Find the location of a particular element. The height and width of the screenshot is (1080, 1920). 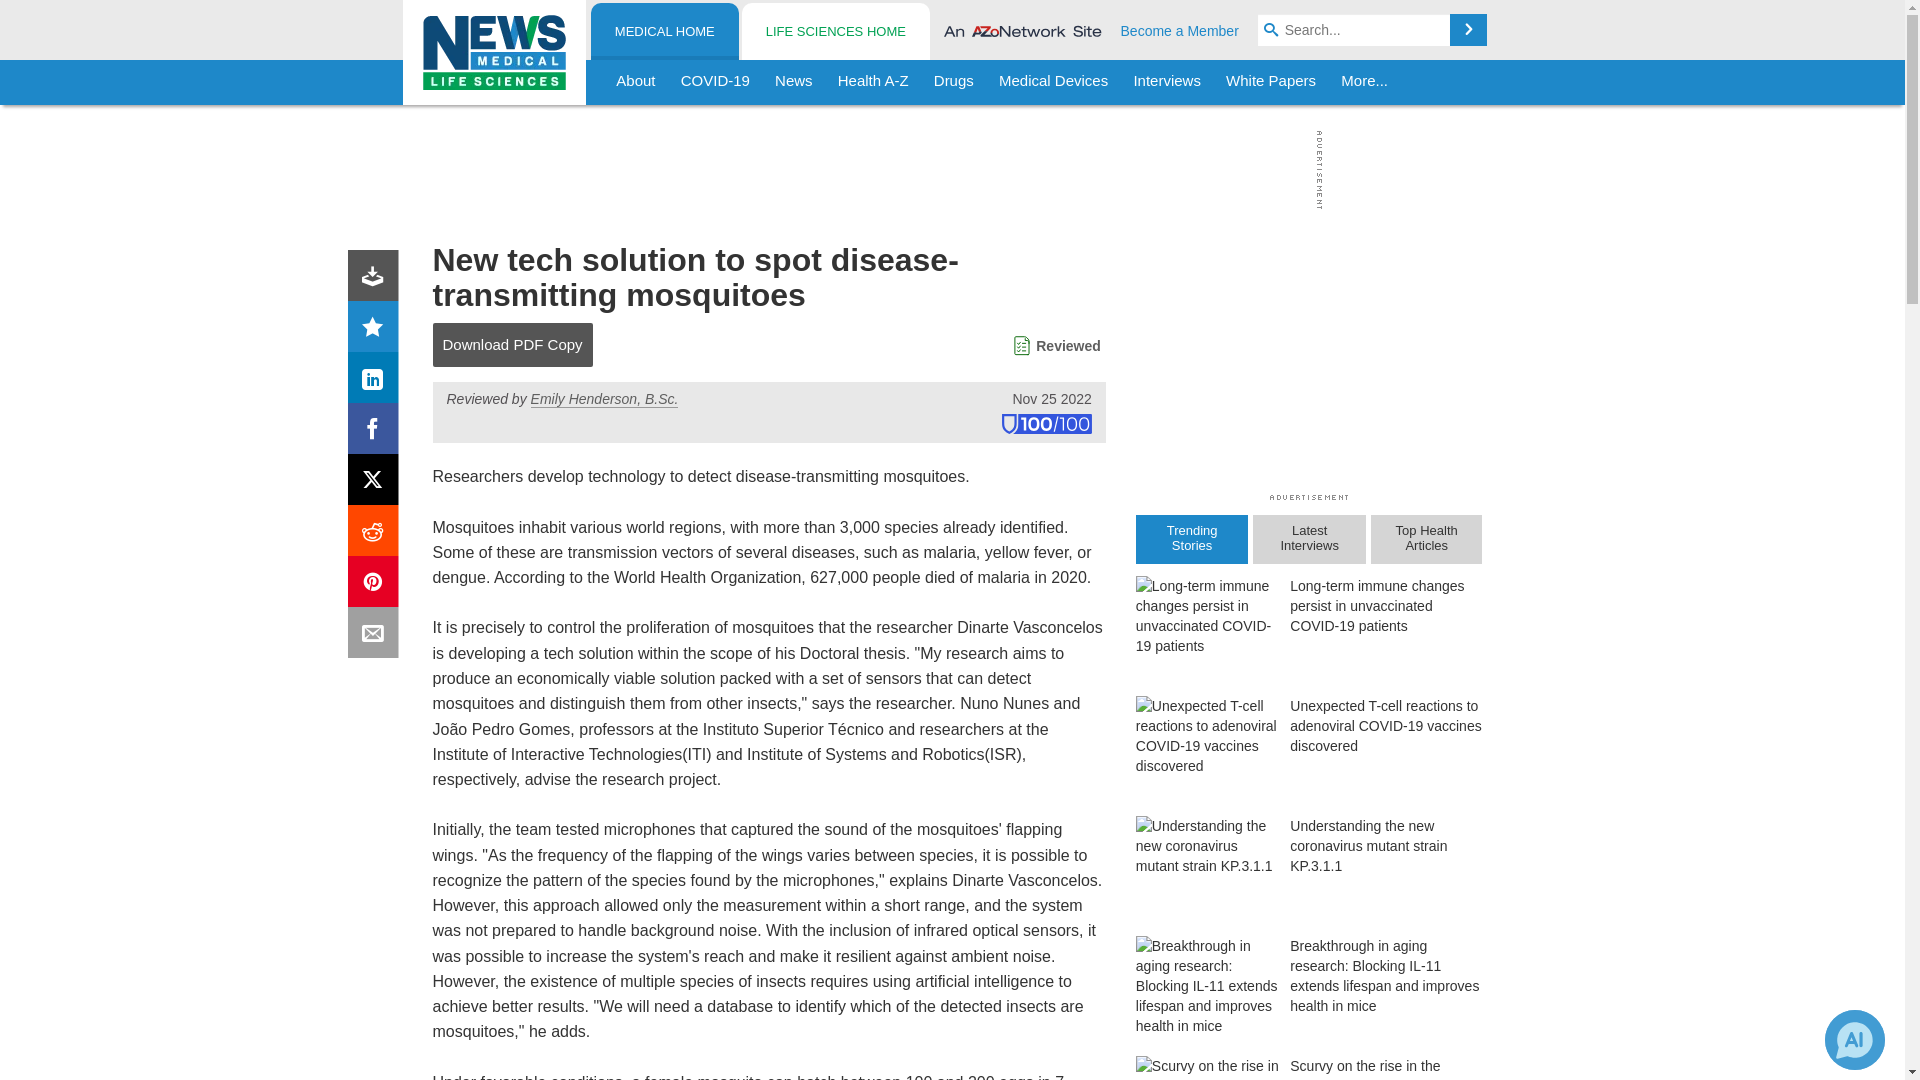

LinkedIn is located at coordinates (377, 382).